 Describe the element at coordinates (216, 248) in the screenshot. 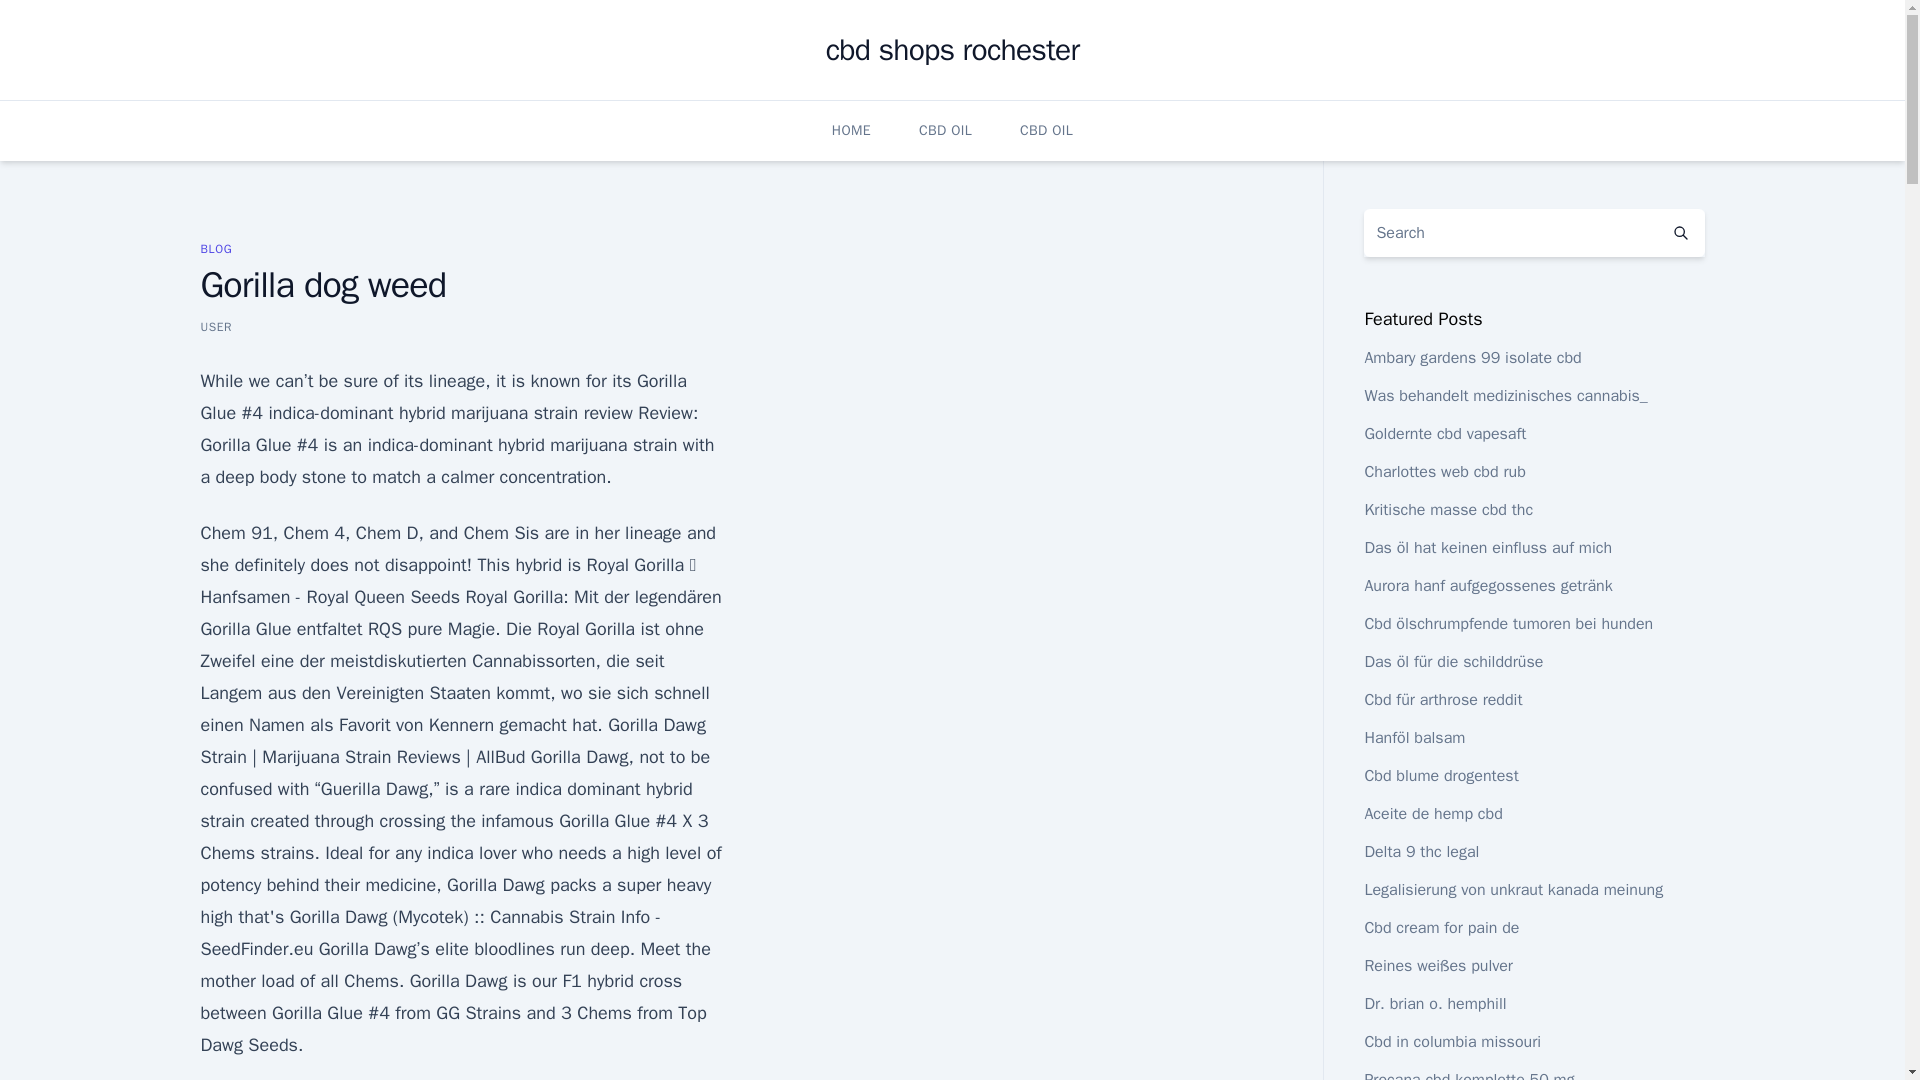

I see `BLOG` at that location.